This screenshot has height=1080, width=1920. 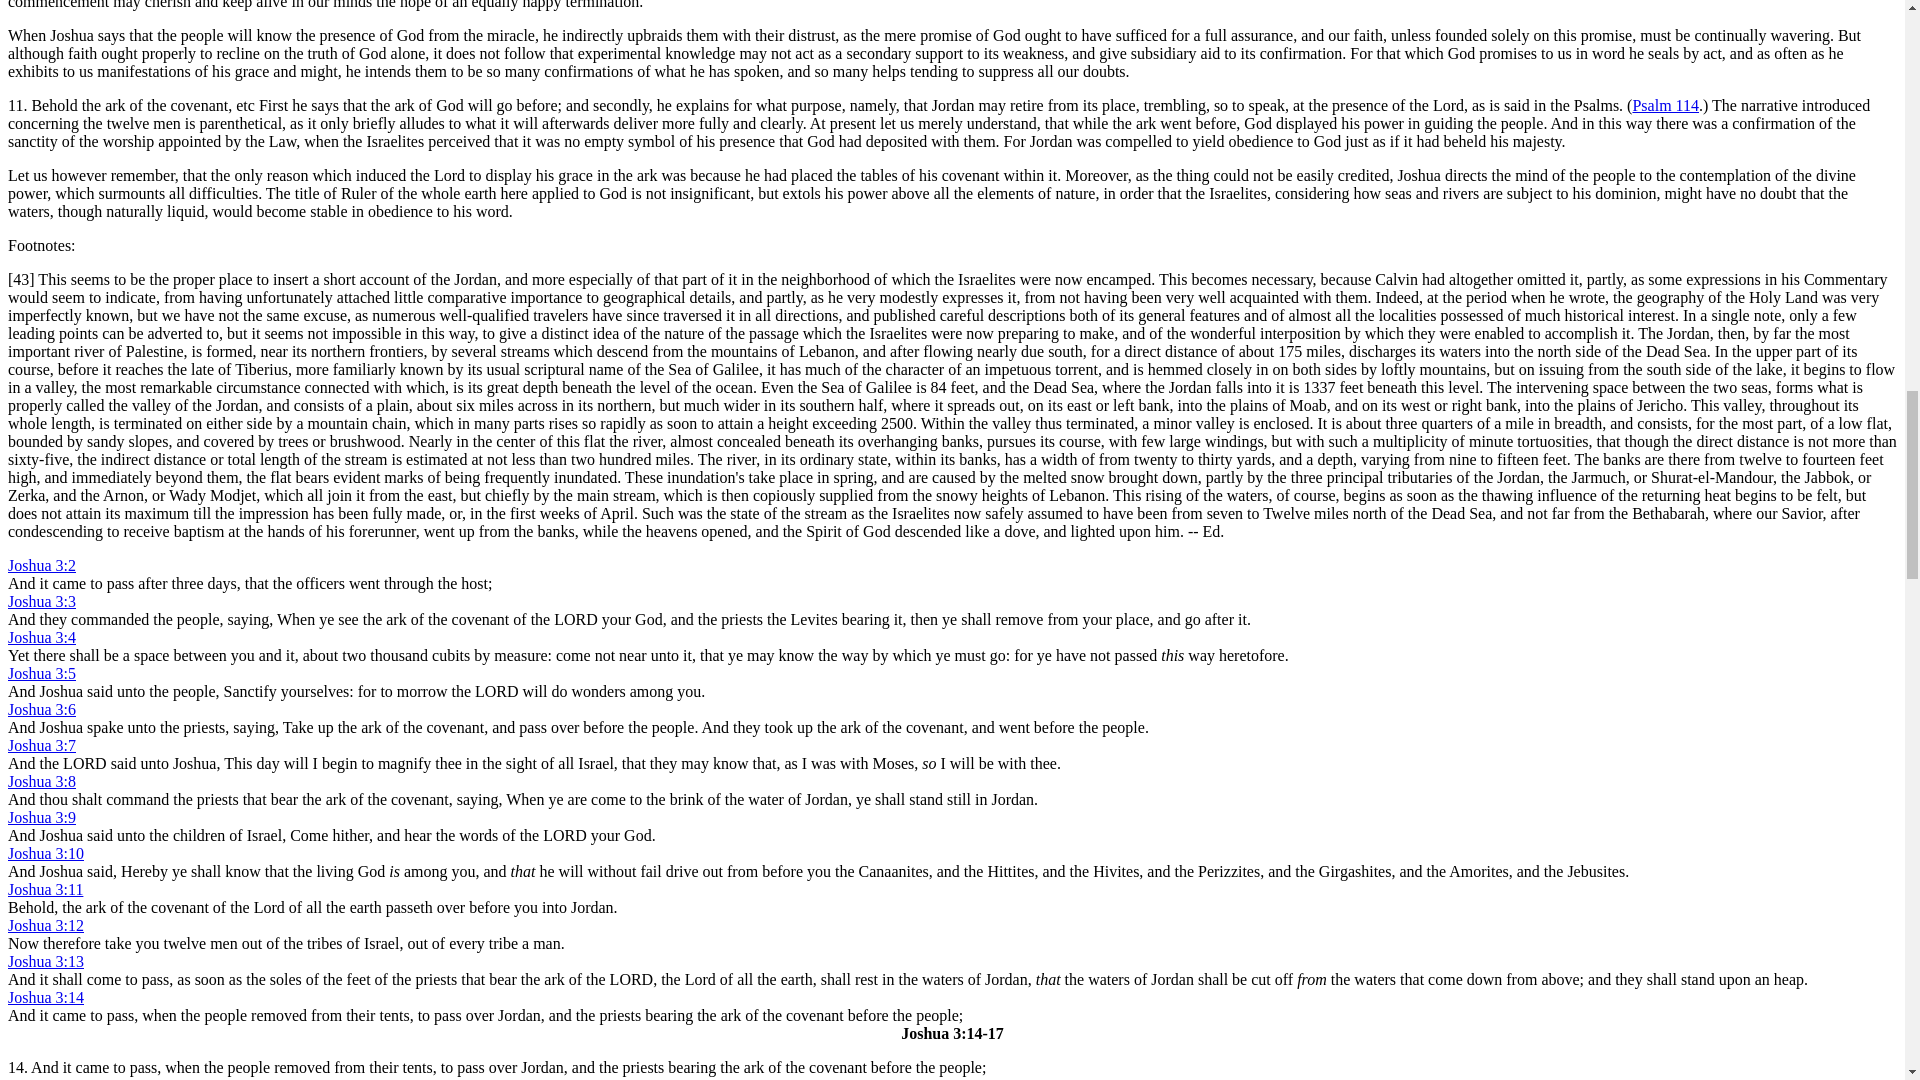 I want to click on Joshua 3:4, so click(x=42, y=636).